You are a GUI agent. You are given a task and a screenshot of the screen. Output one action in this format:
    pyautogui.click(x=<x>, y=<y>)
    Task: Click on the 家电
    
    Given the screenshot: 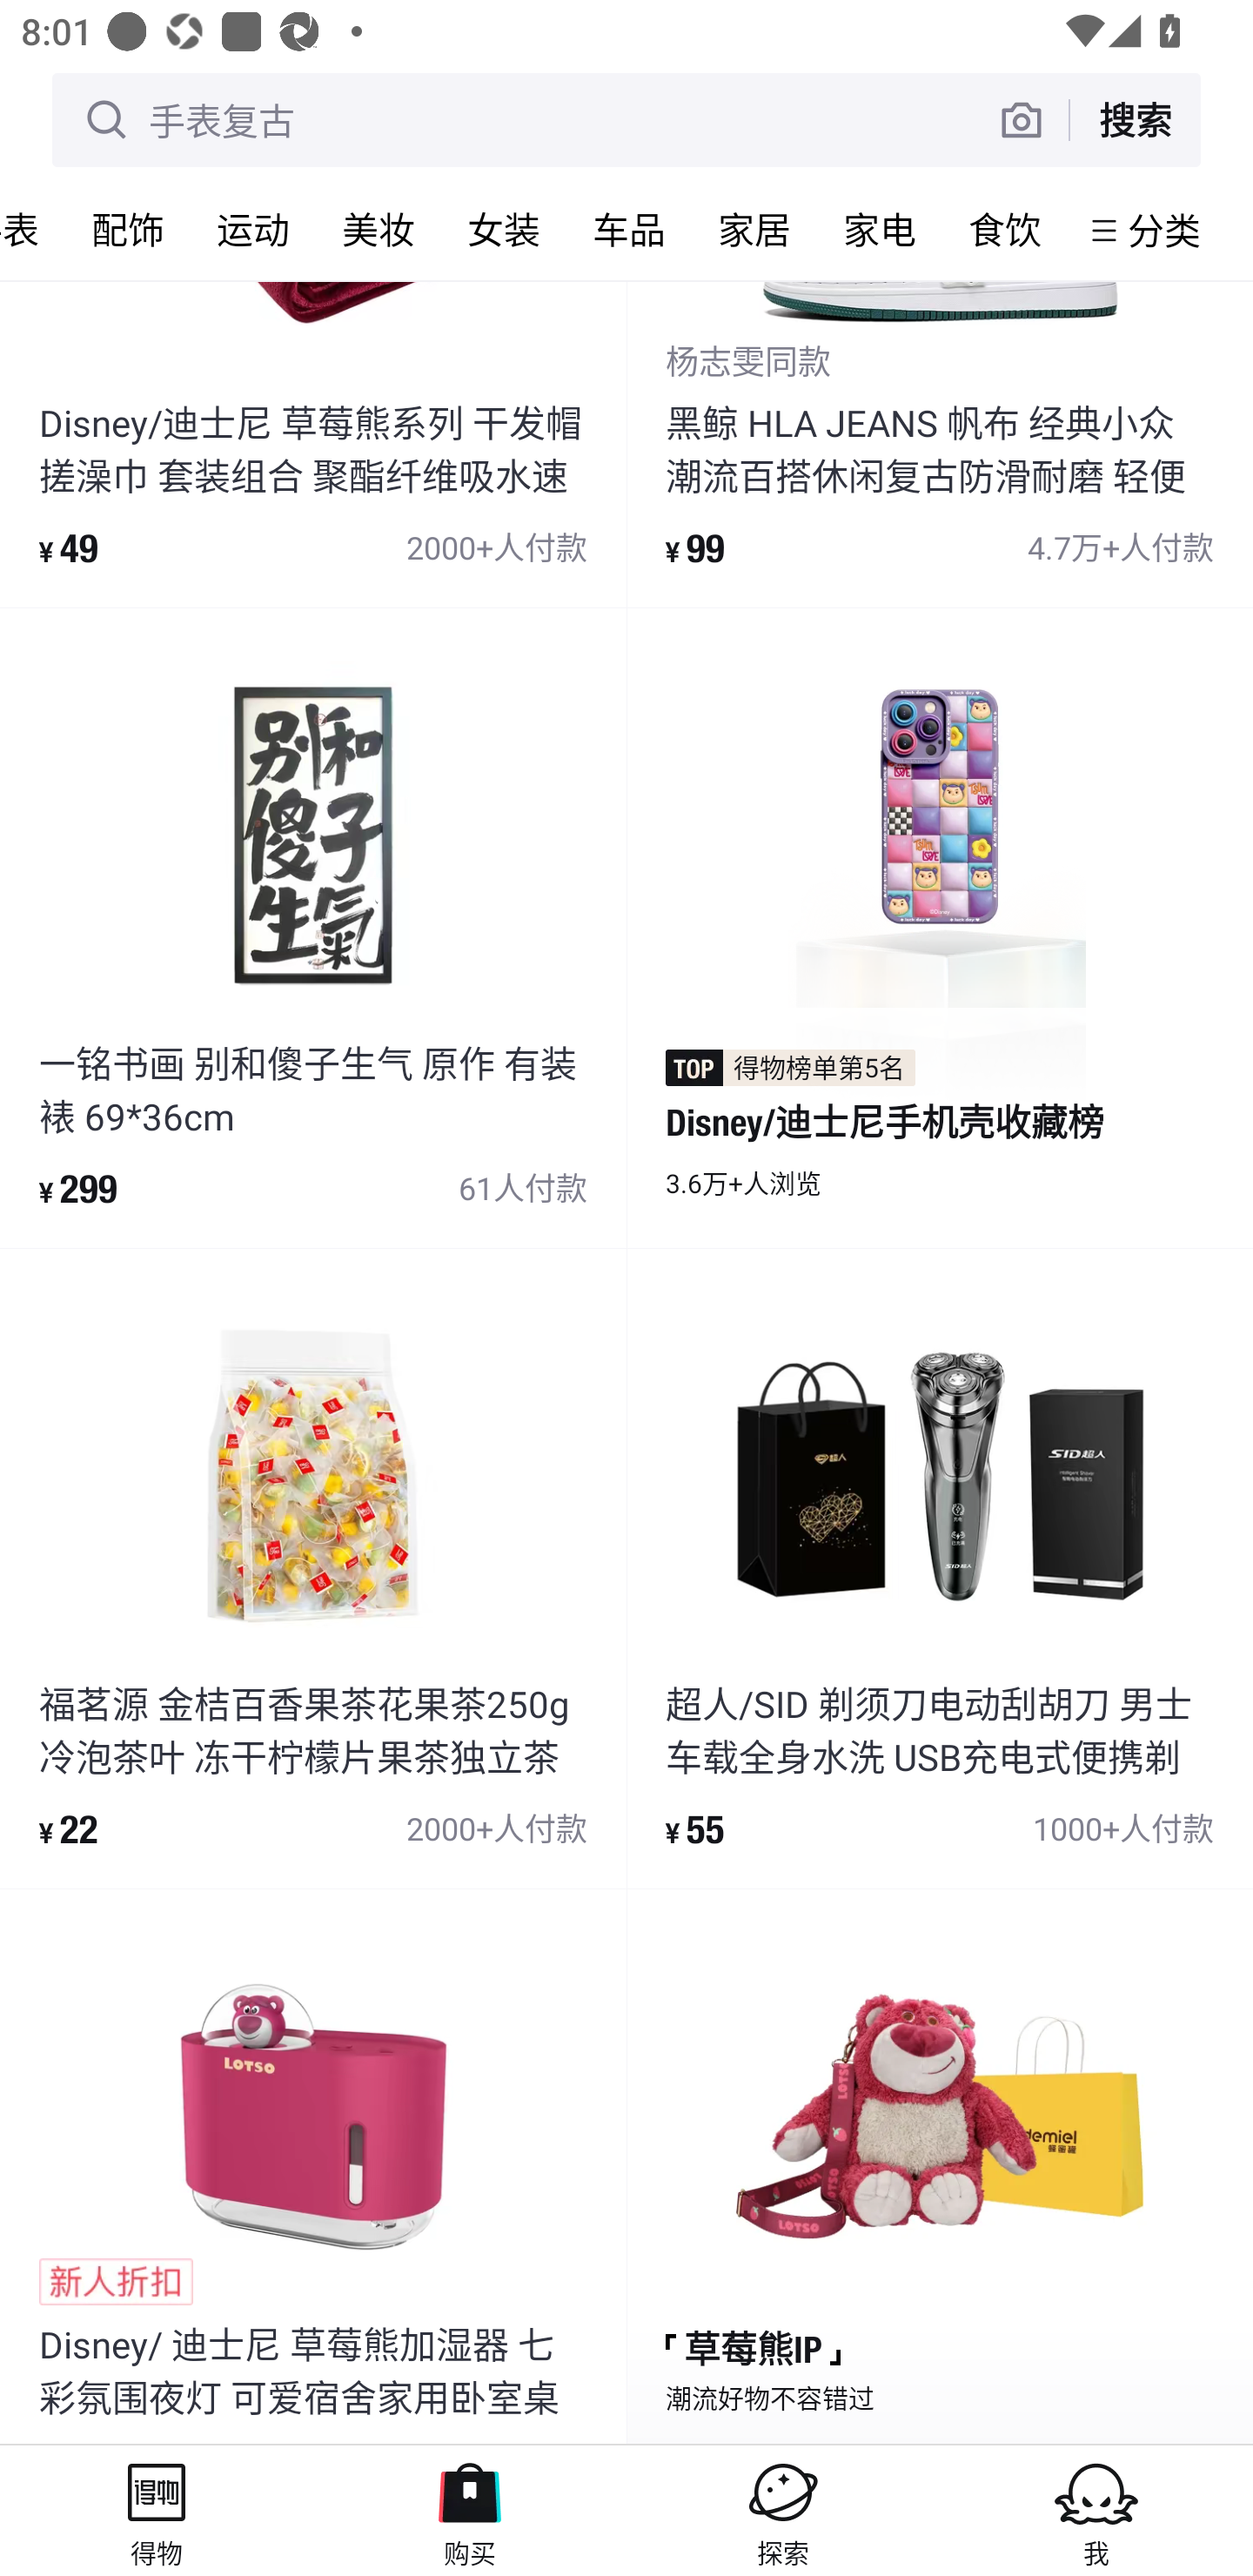 What is the action you would take?
    pyautogui.click(x=879, y=229)
    